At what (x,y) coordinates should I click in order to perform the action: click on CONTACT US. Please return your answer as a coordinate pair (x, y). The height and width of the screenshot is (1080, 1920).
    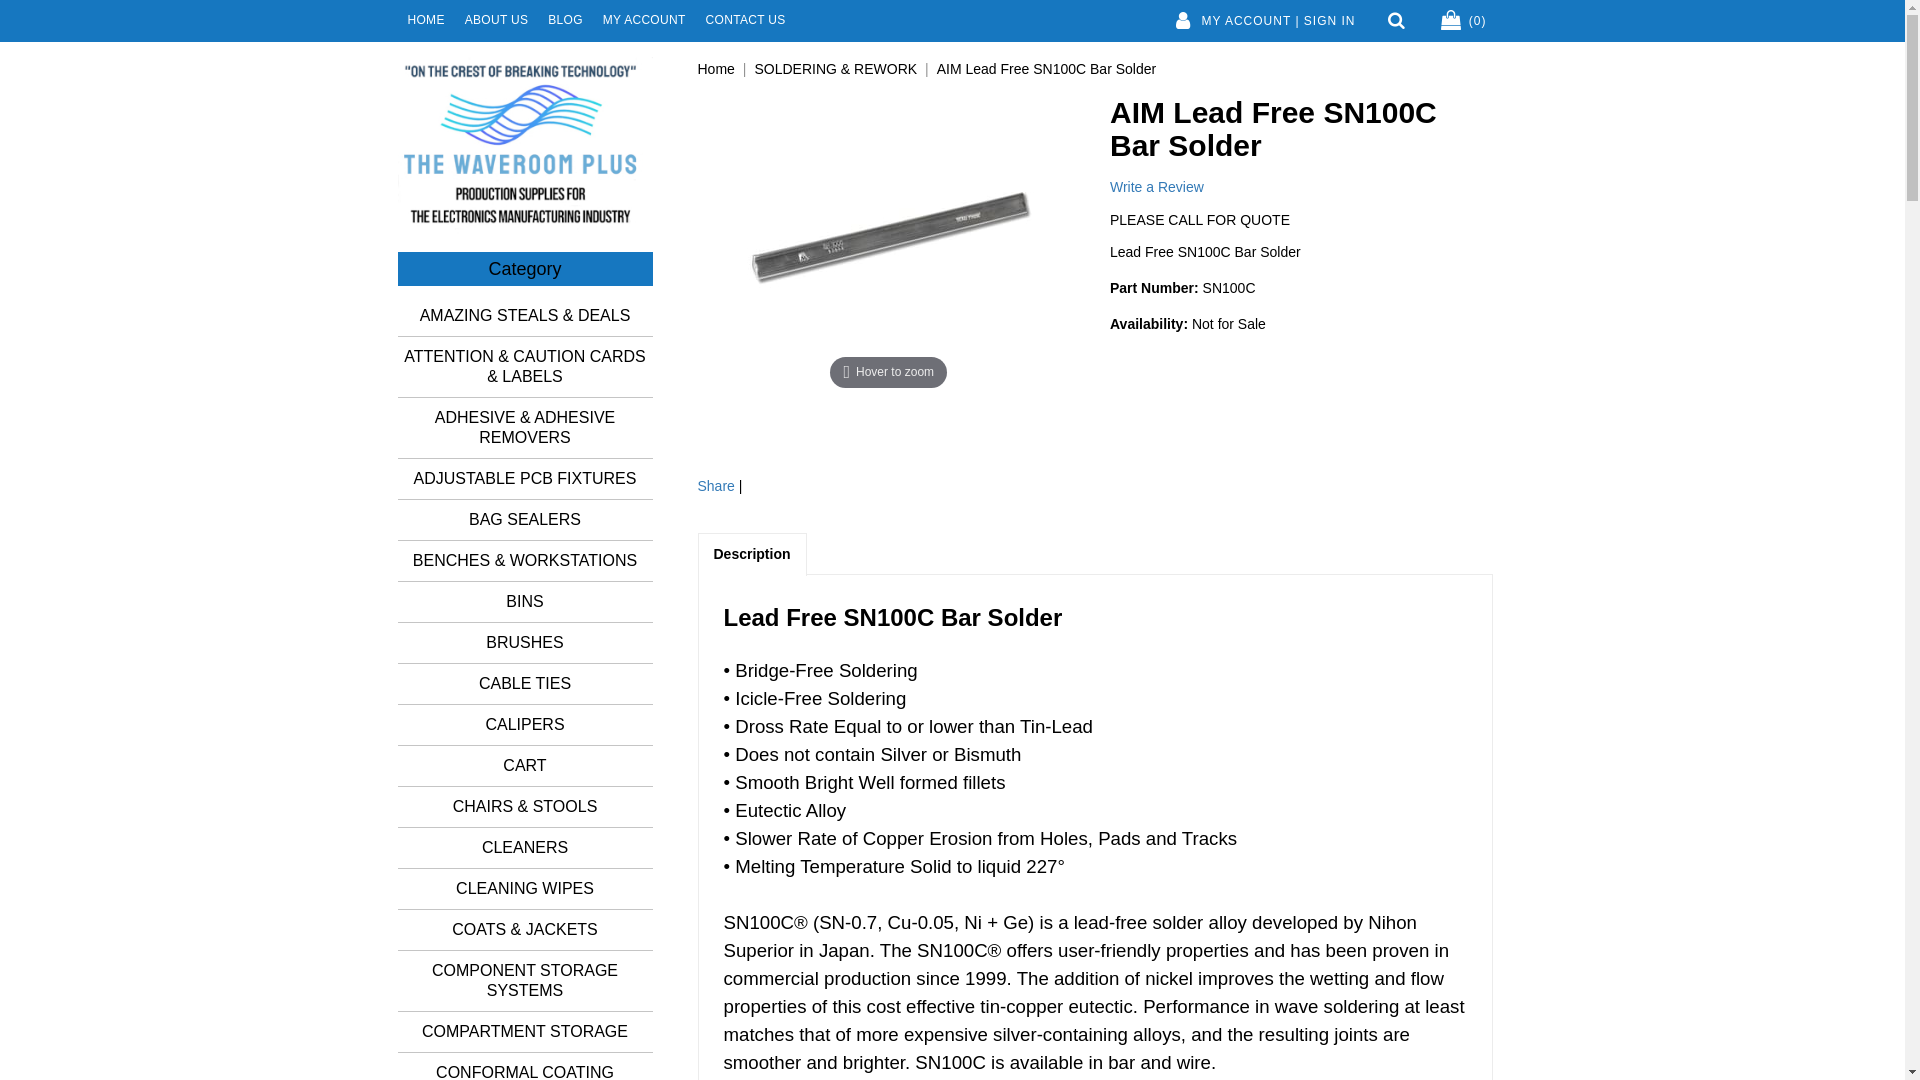
    Looking at the image, I should click on (746, 20).